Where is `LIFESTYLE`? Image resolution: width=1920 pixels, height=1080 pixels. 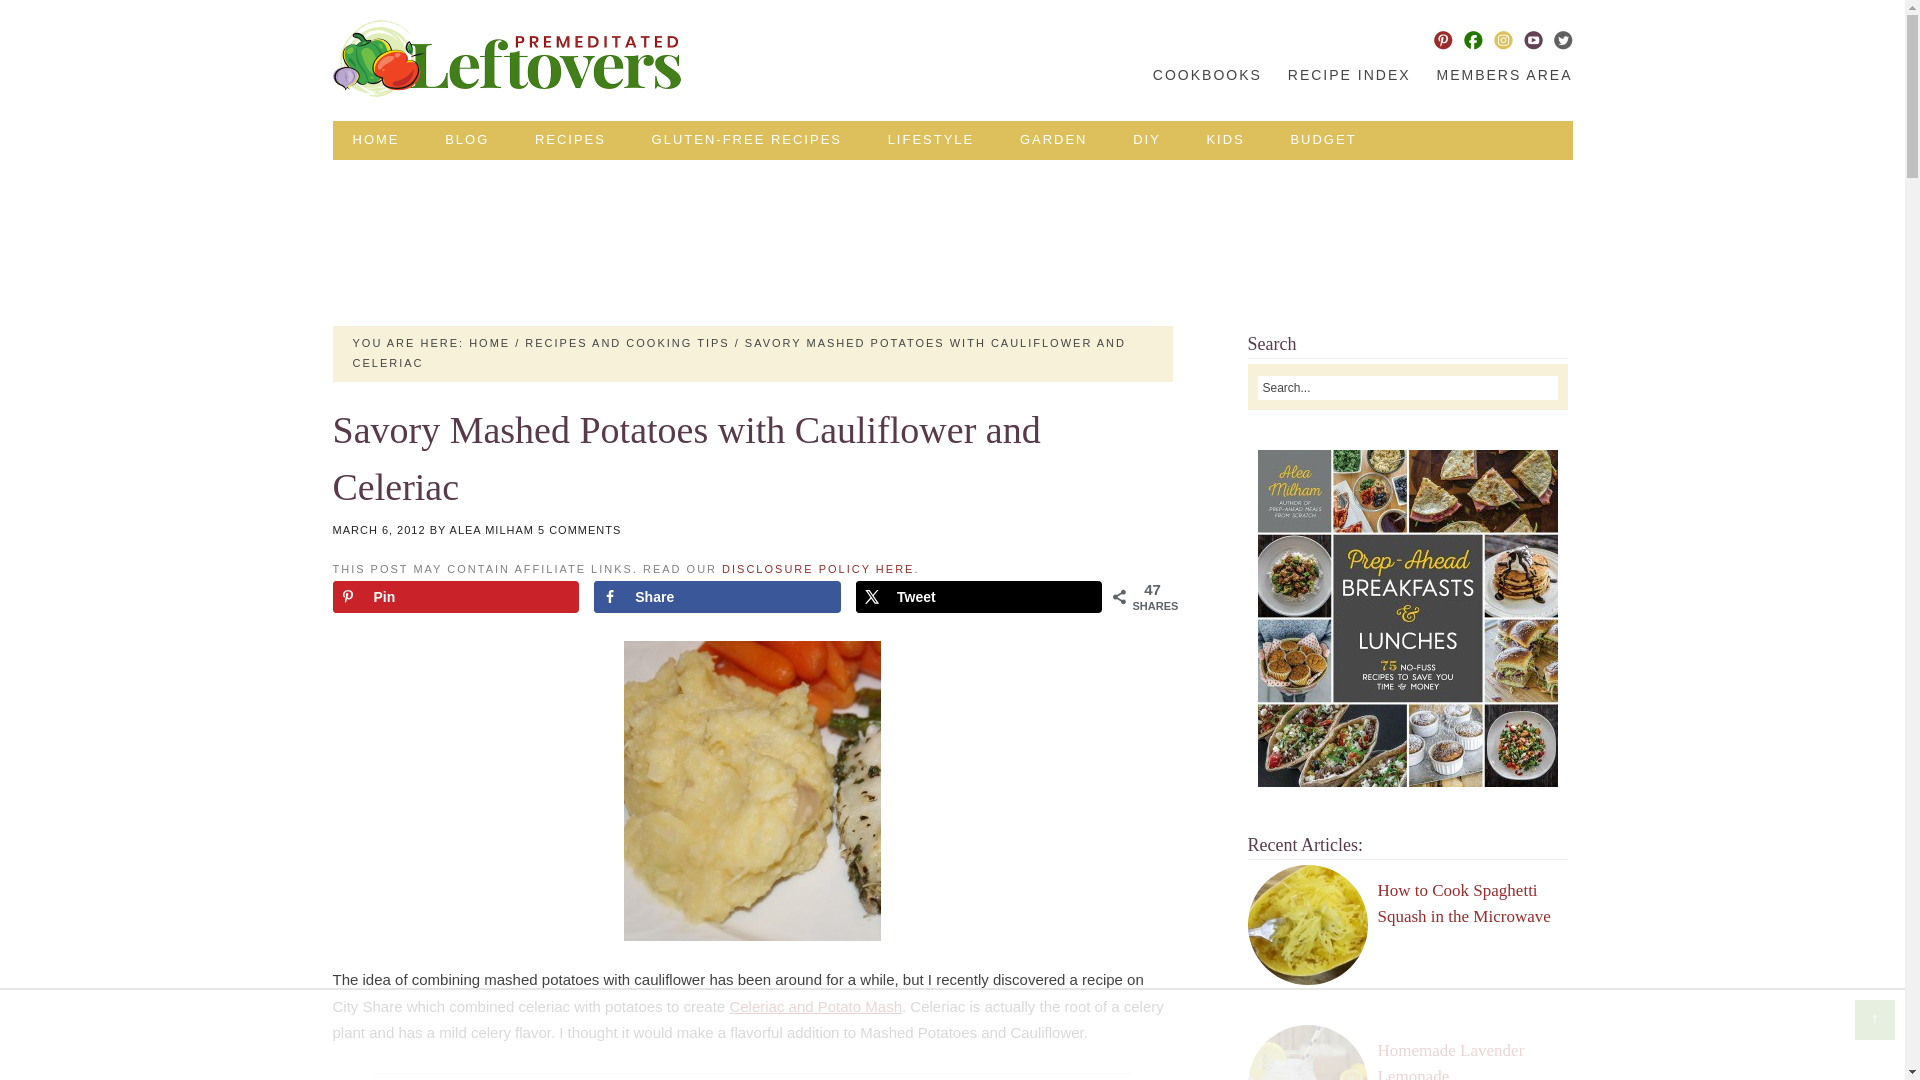
LIFESTYLE is located at coordinates (930, 140).